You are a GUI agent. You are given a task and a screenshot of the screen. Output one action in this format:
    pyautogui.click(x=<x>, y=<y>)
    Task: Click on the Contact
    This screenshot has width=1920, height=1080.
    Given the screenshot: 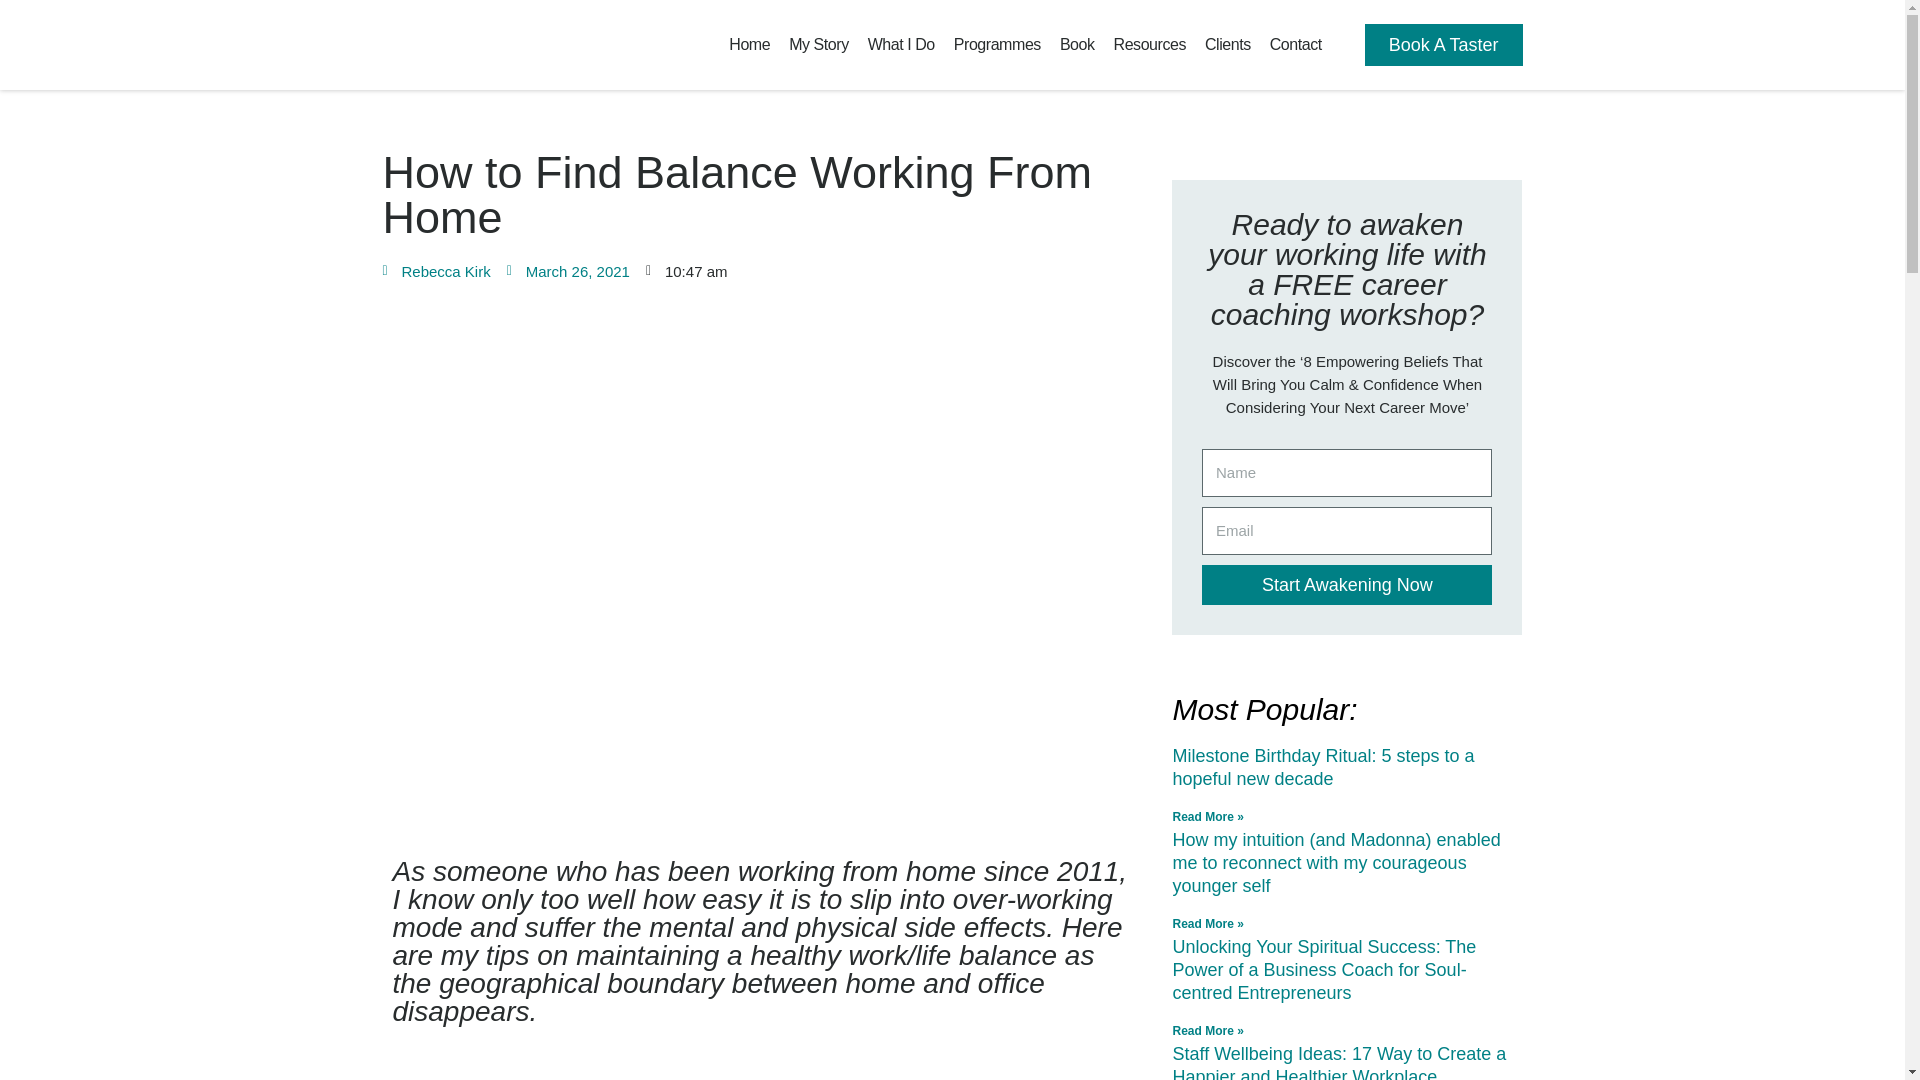 What is the action you would take?
    pyautogui.click(x=1296, y=44)
    